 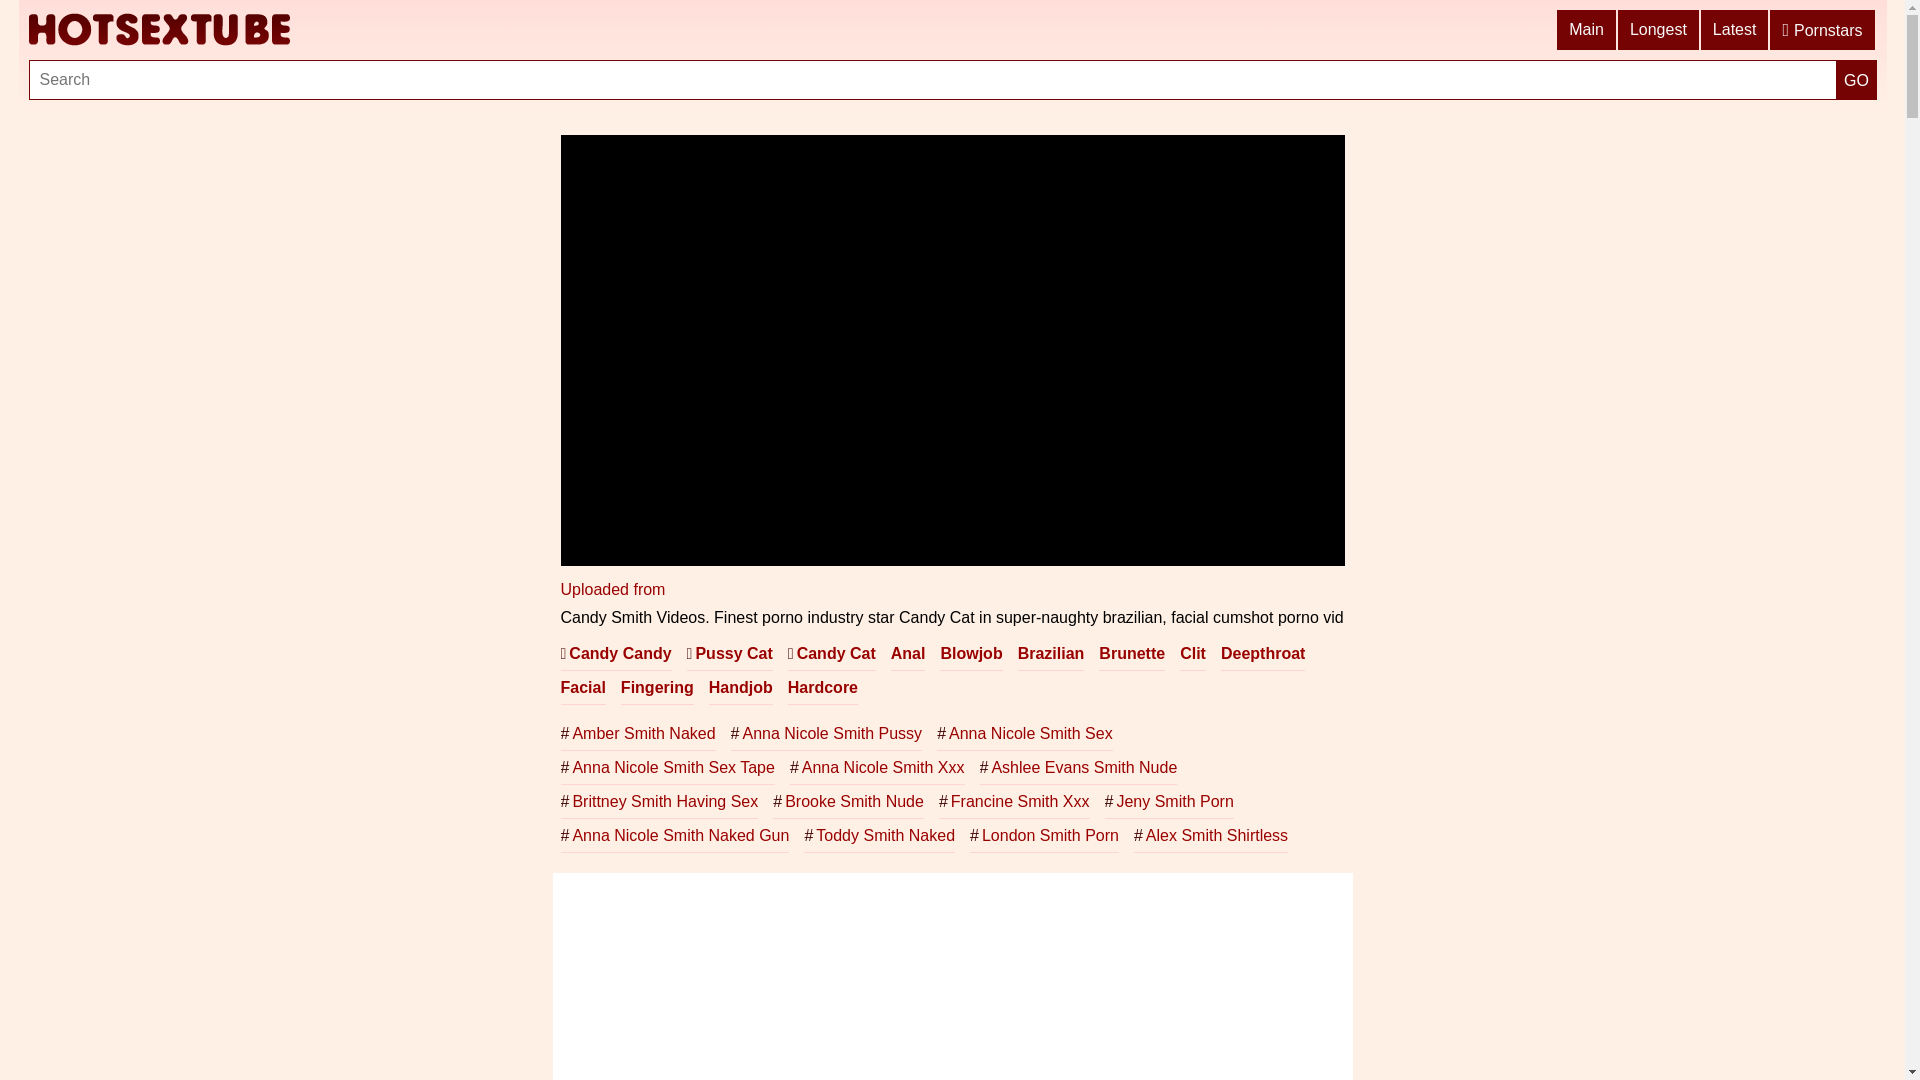 What do you see at coordinates (832, 654) in the screenshot?
I see `Candy Cat` at bounding box center [832, 654].